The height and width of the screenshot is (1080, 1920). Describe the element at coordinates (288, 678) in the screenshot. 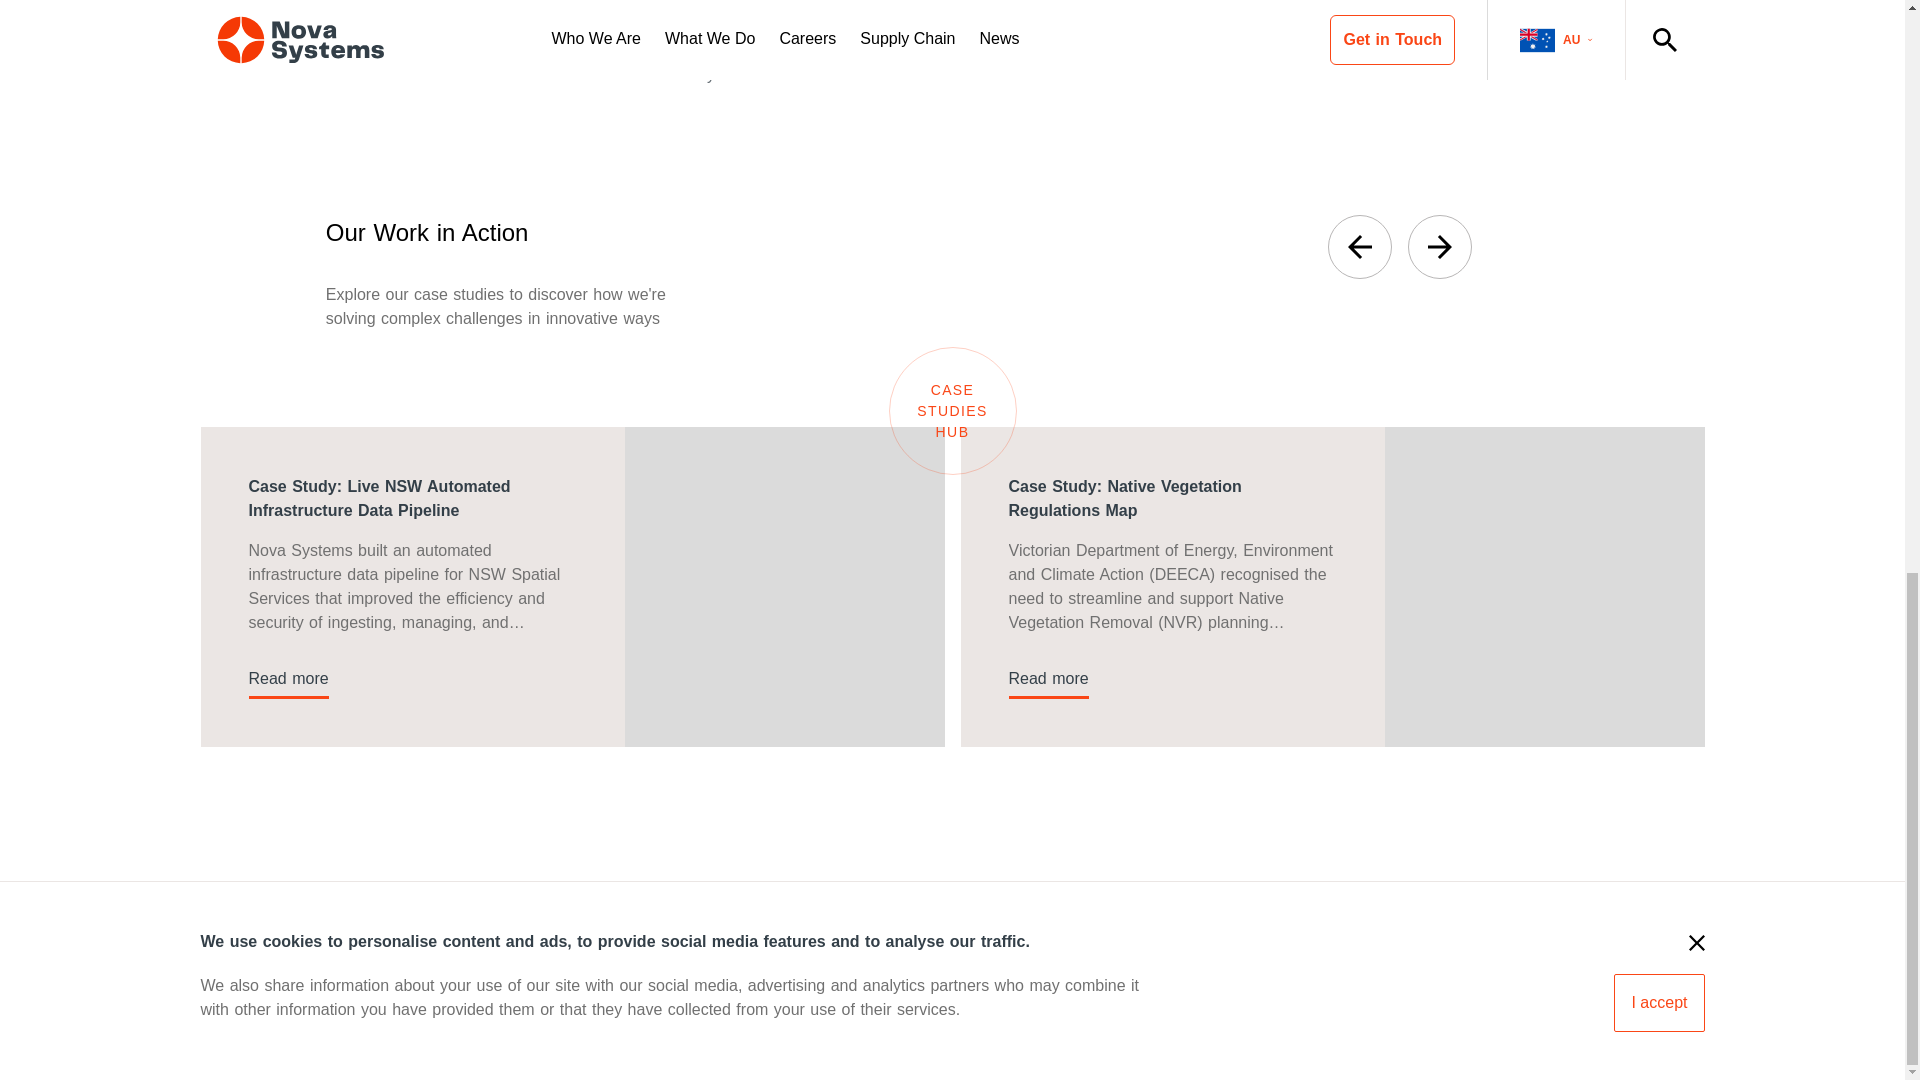

I see `Read more` at that location.